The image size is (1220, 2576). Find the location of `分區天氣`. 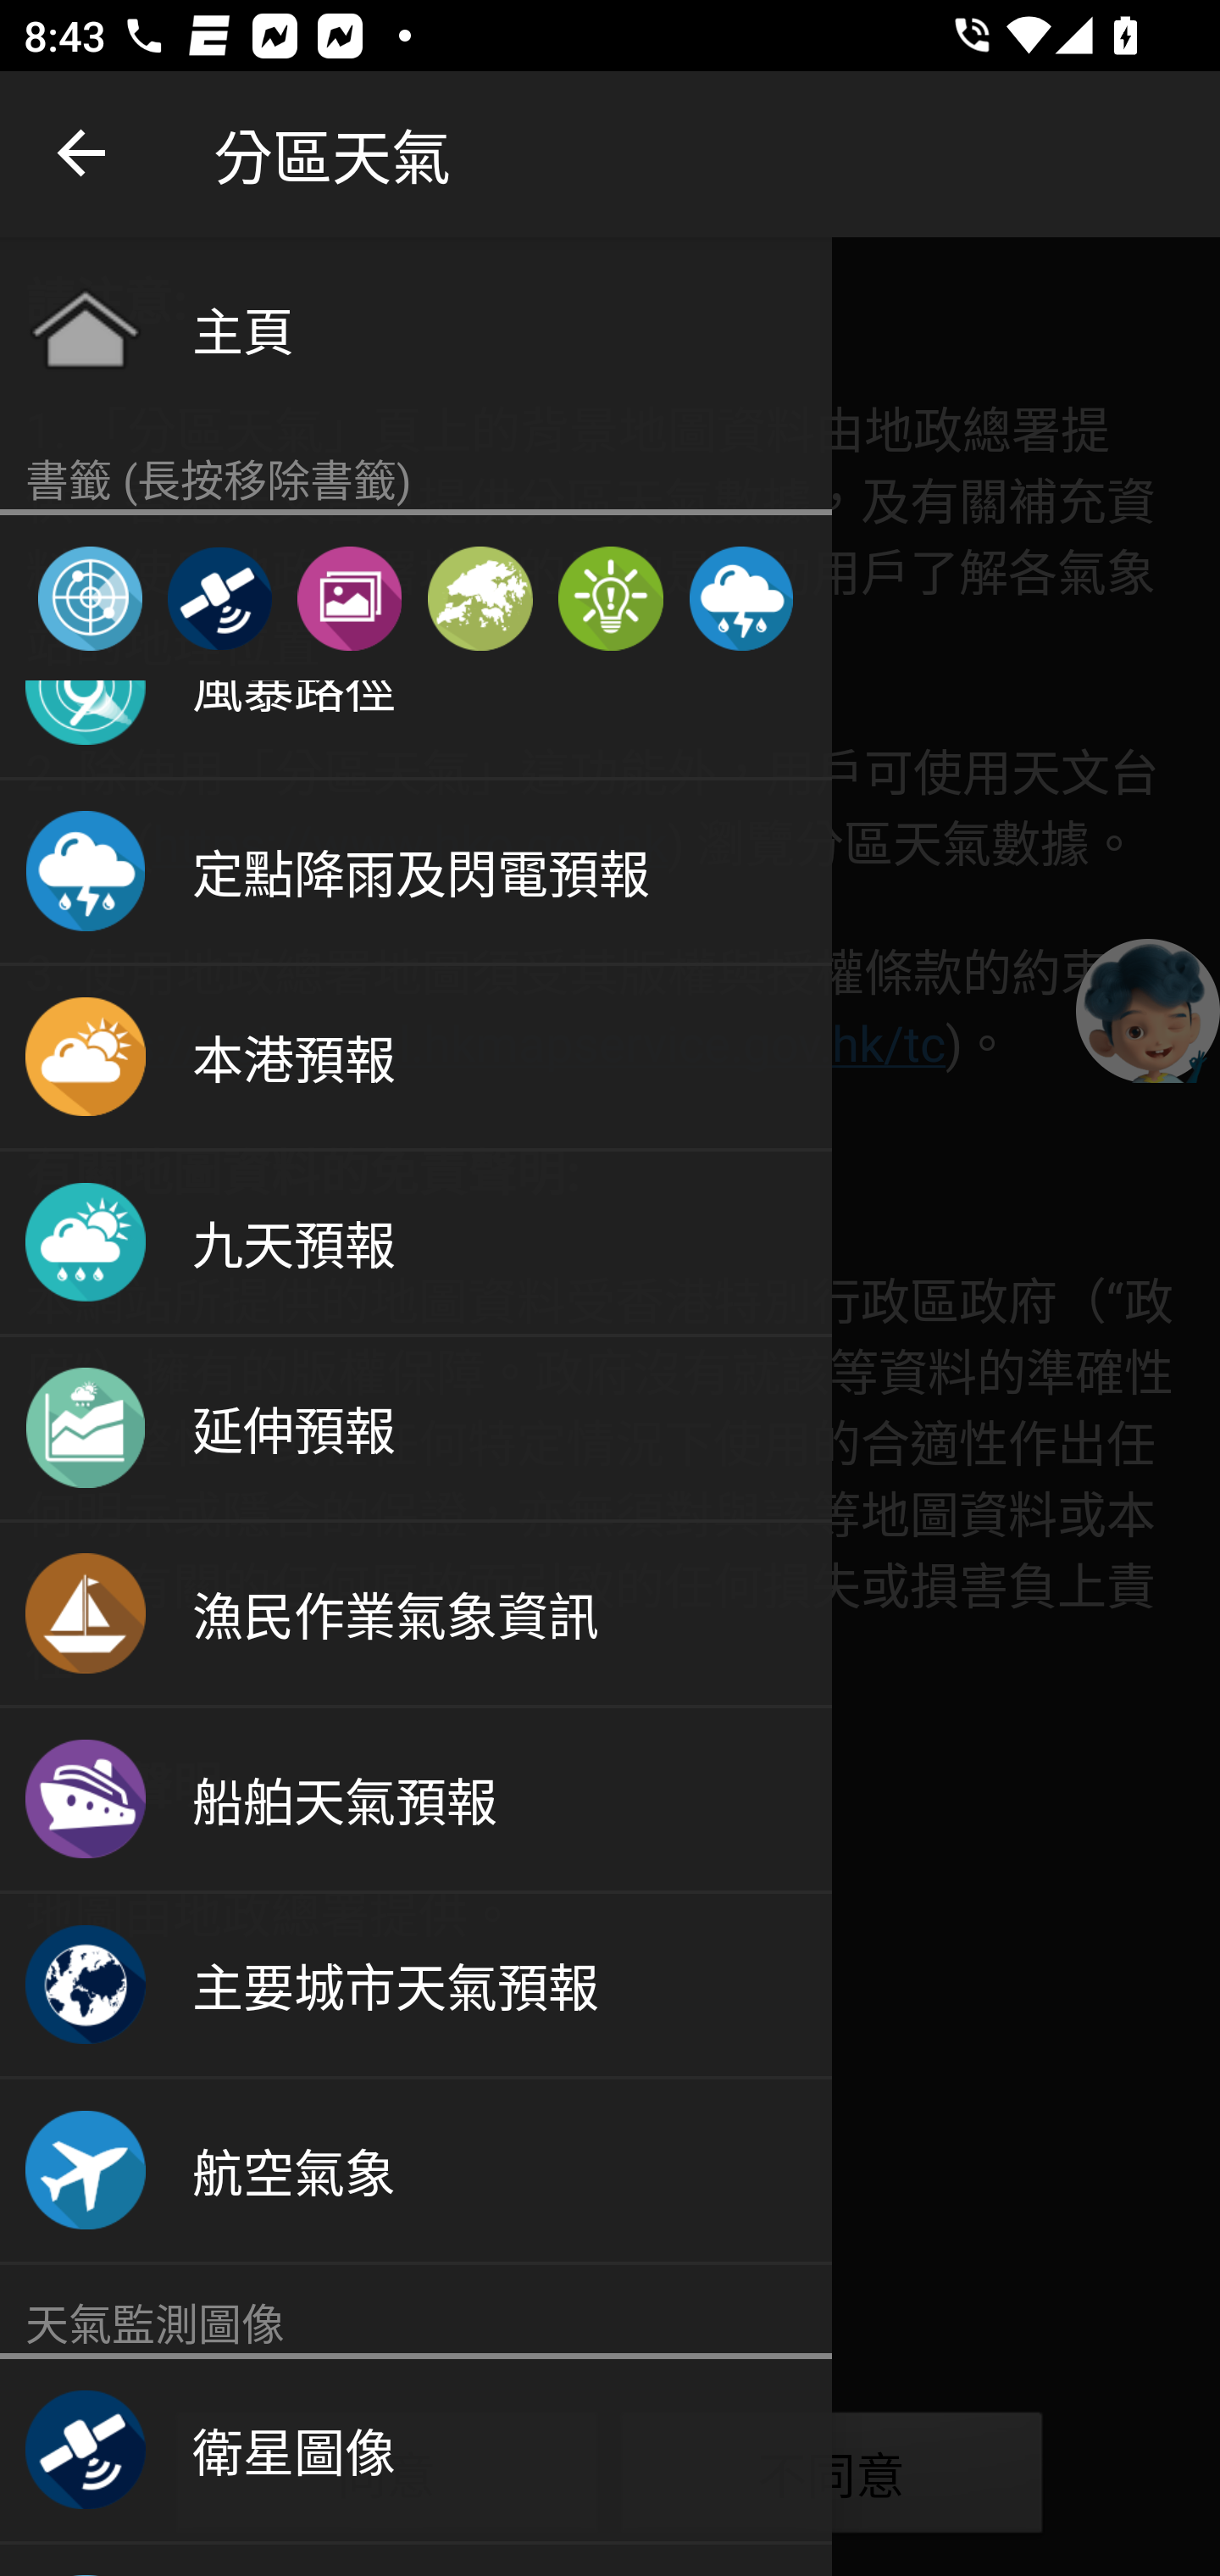

分區天氣 is located at coordinates (480, 598).